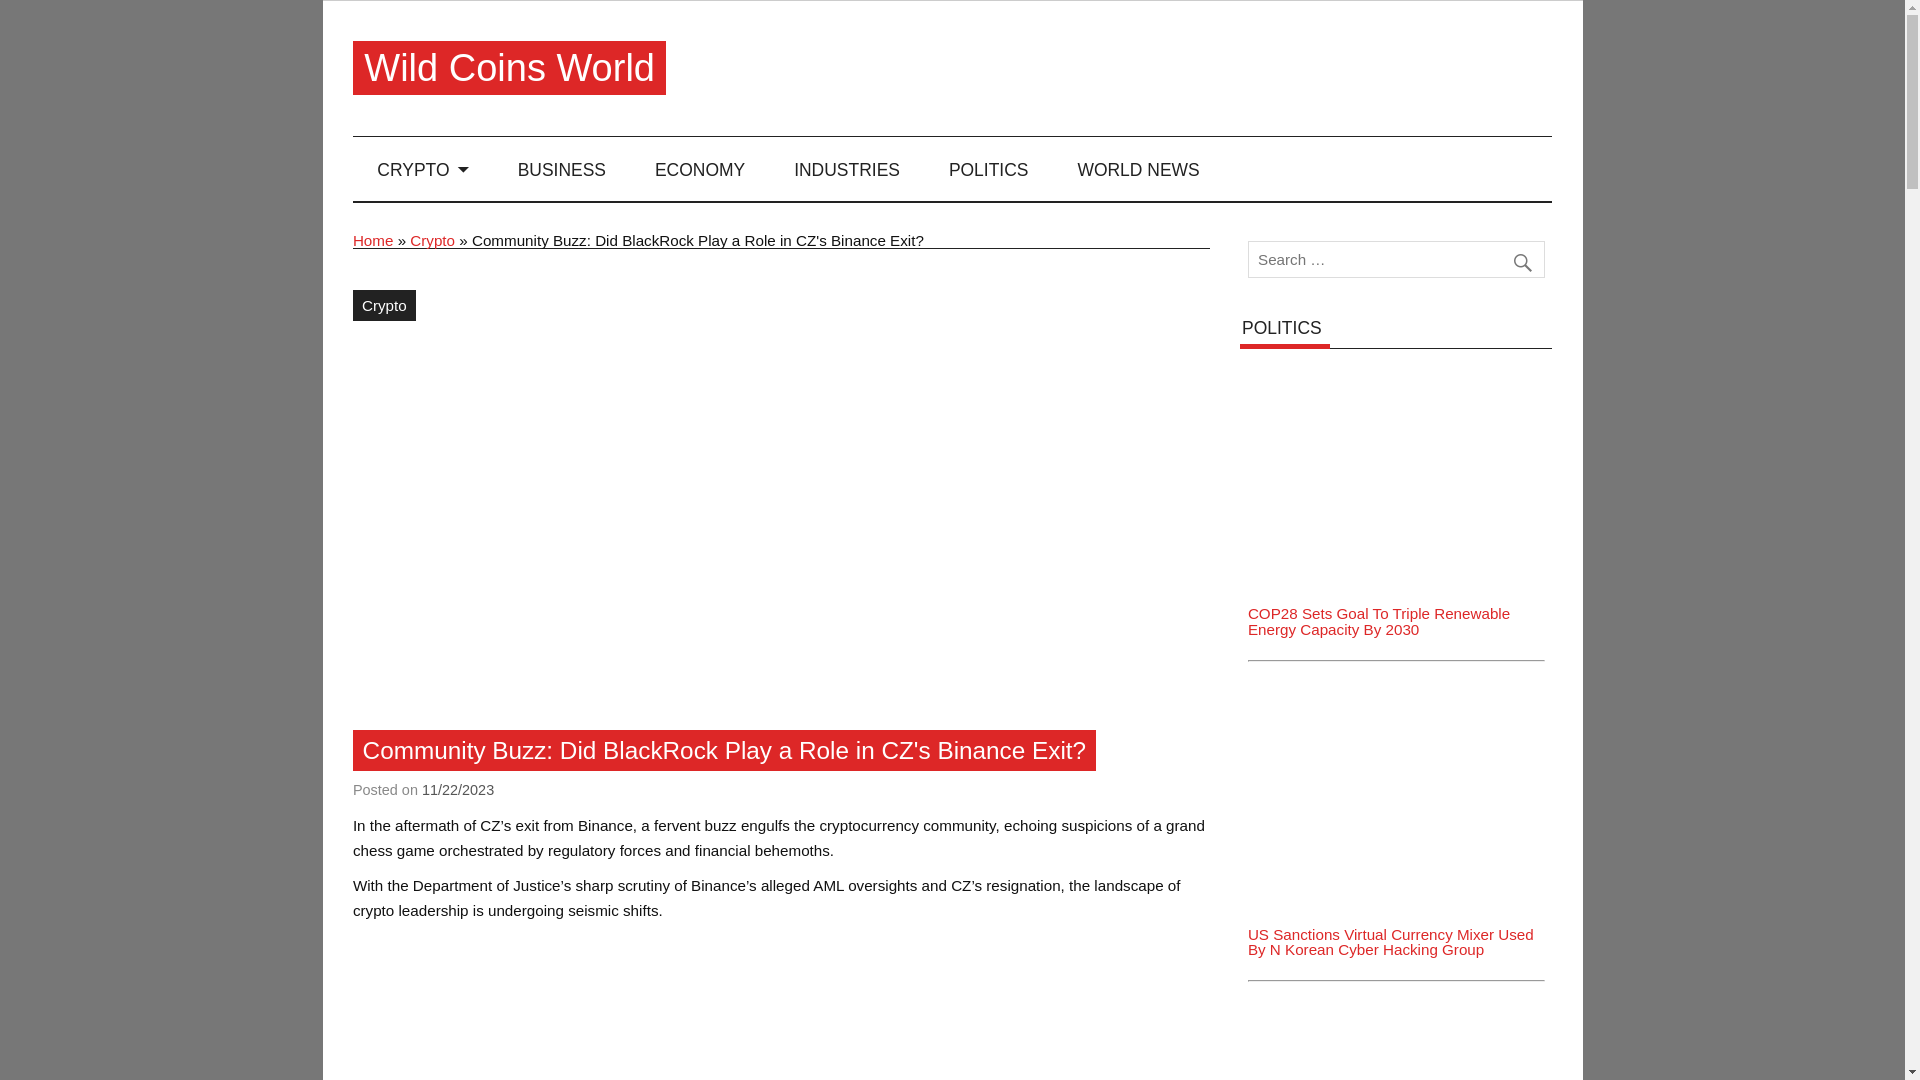  I want to click on COP28 Sets Goal To Triple Renewable Energy Capacity By 2030, so click(1378, 620).